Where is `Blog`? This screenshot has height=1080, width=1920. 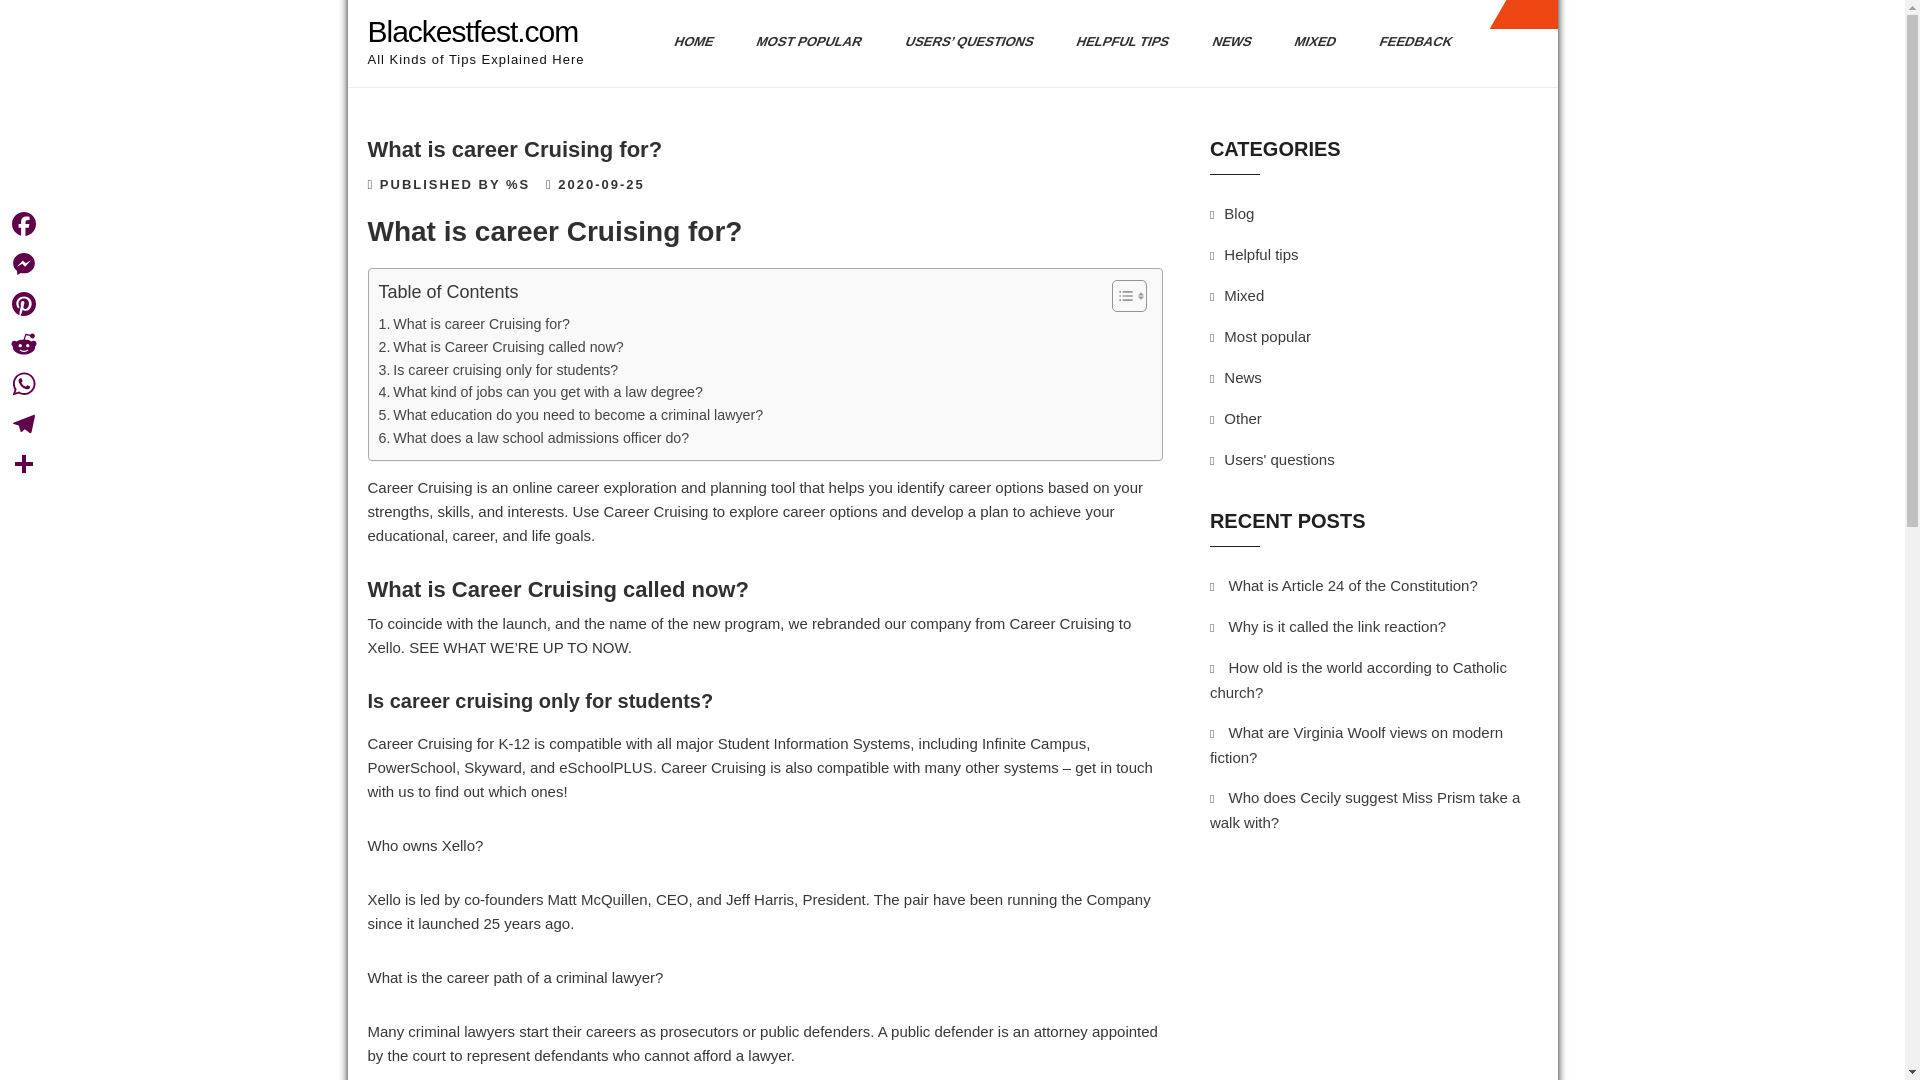
Blog is located at coordinates (1238, 214).